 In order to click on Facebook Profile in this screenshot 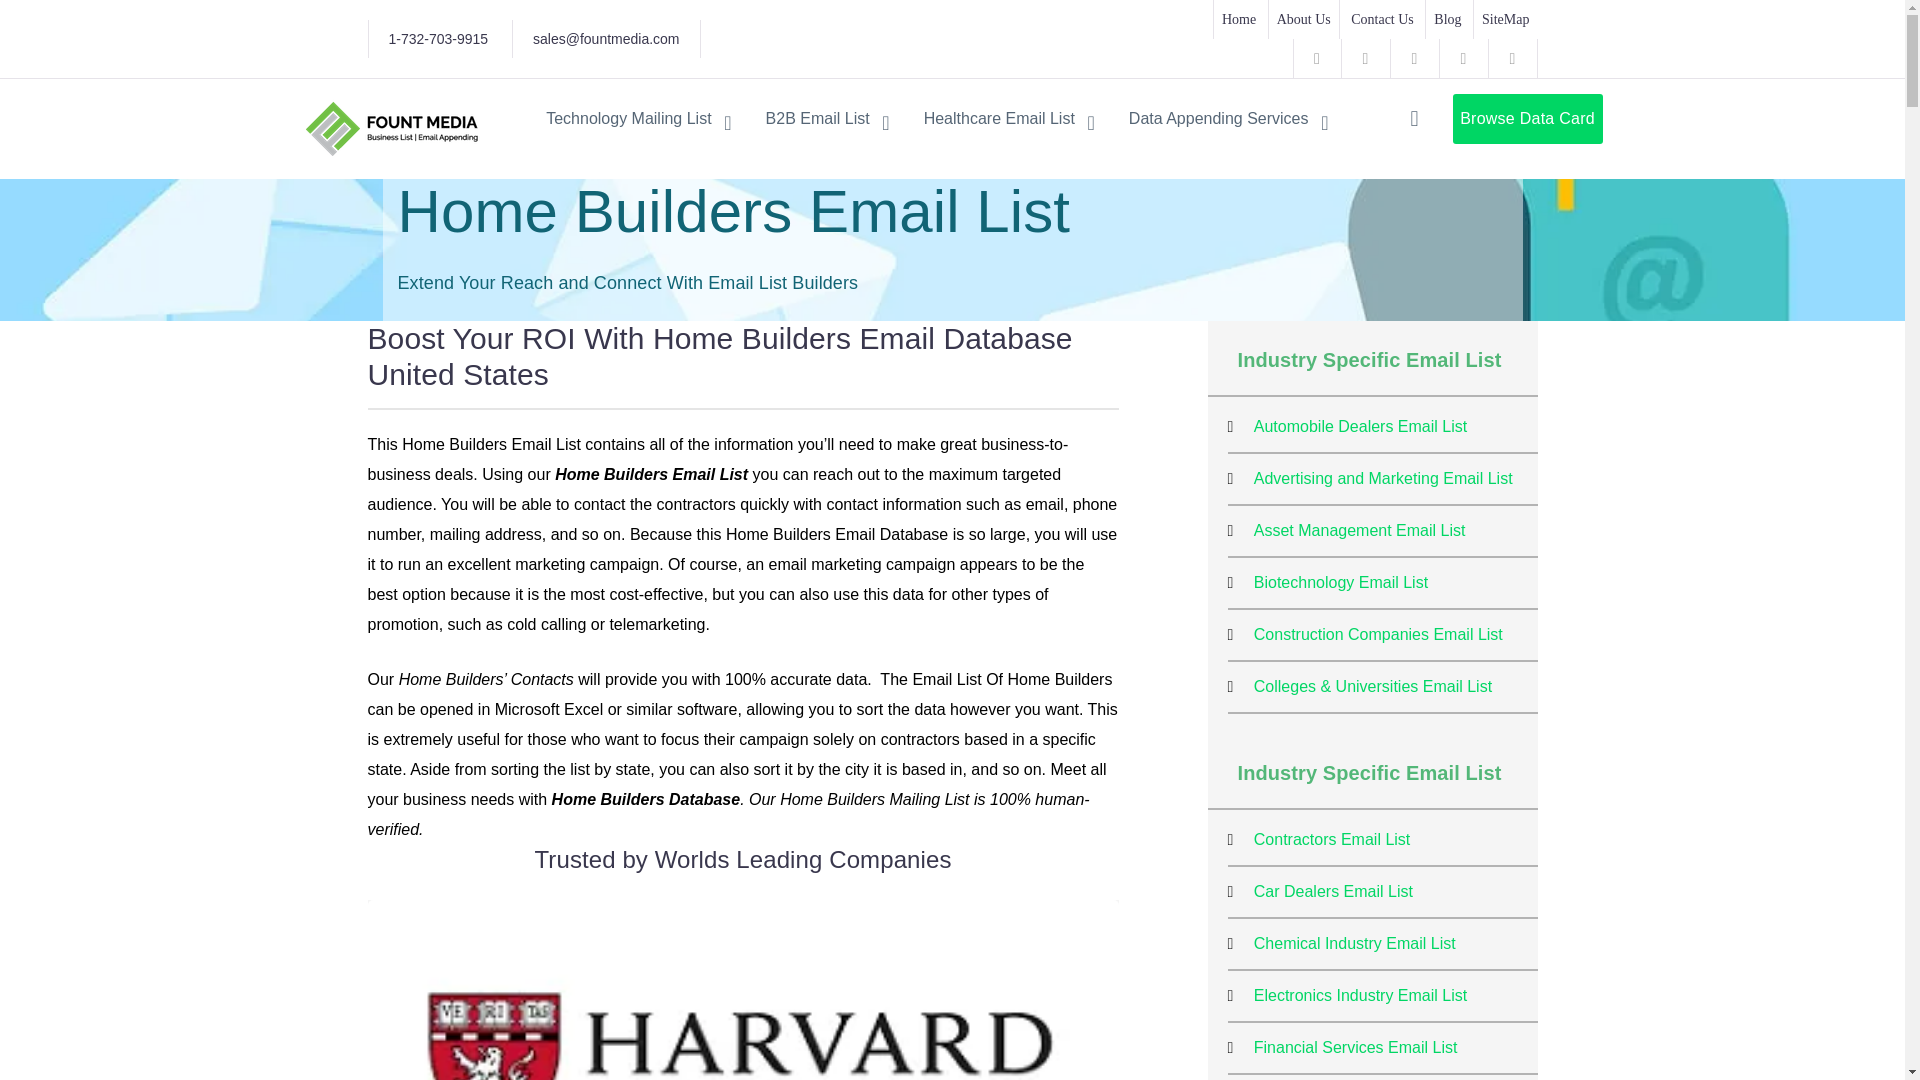, I will do `click(1316, 58)`.